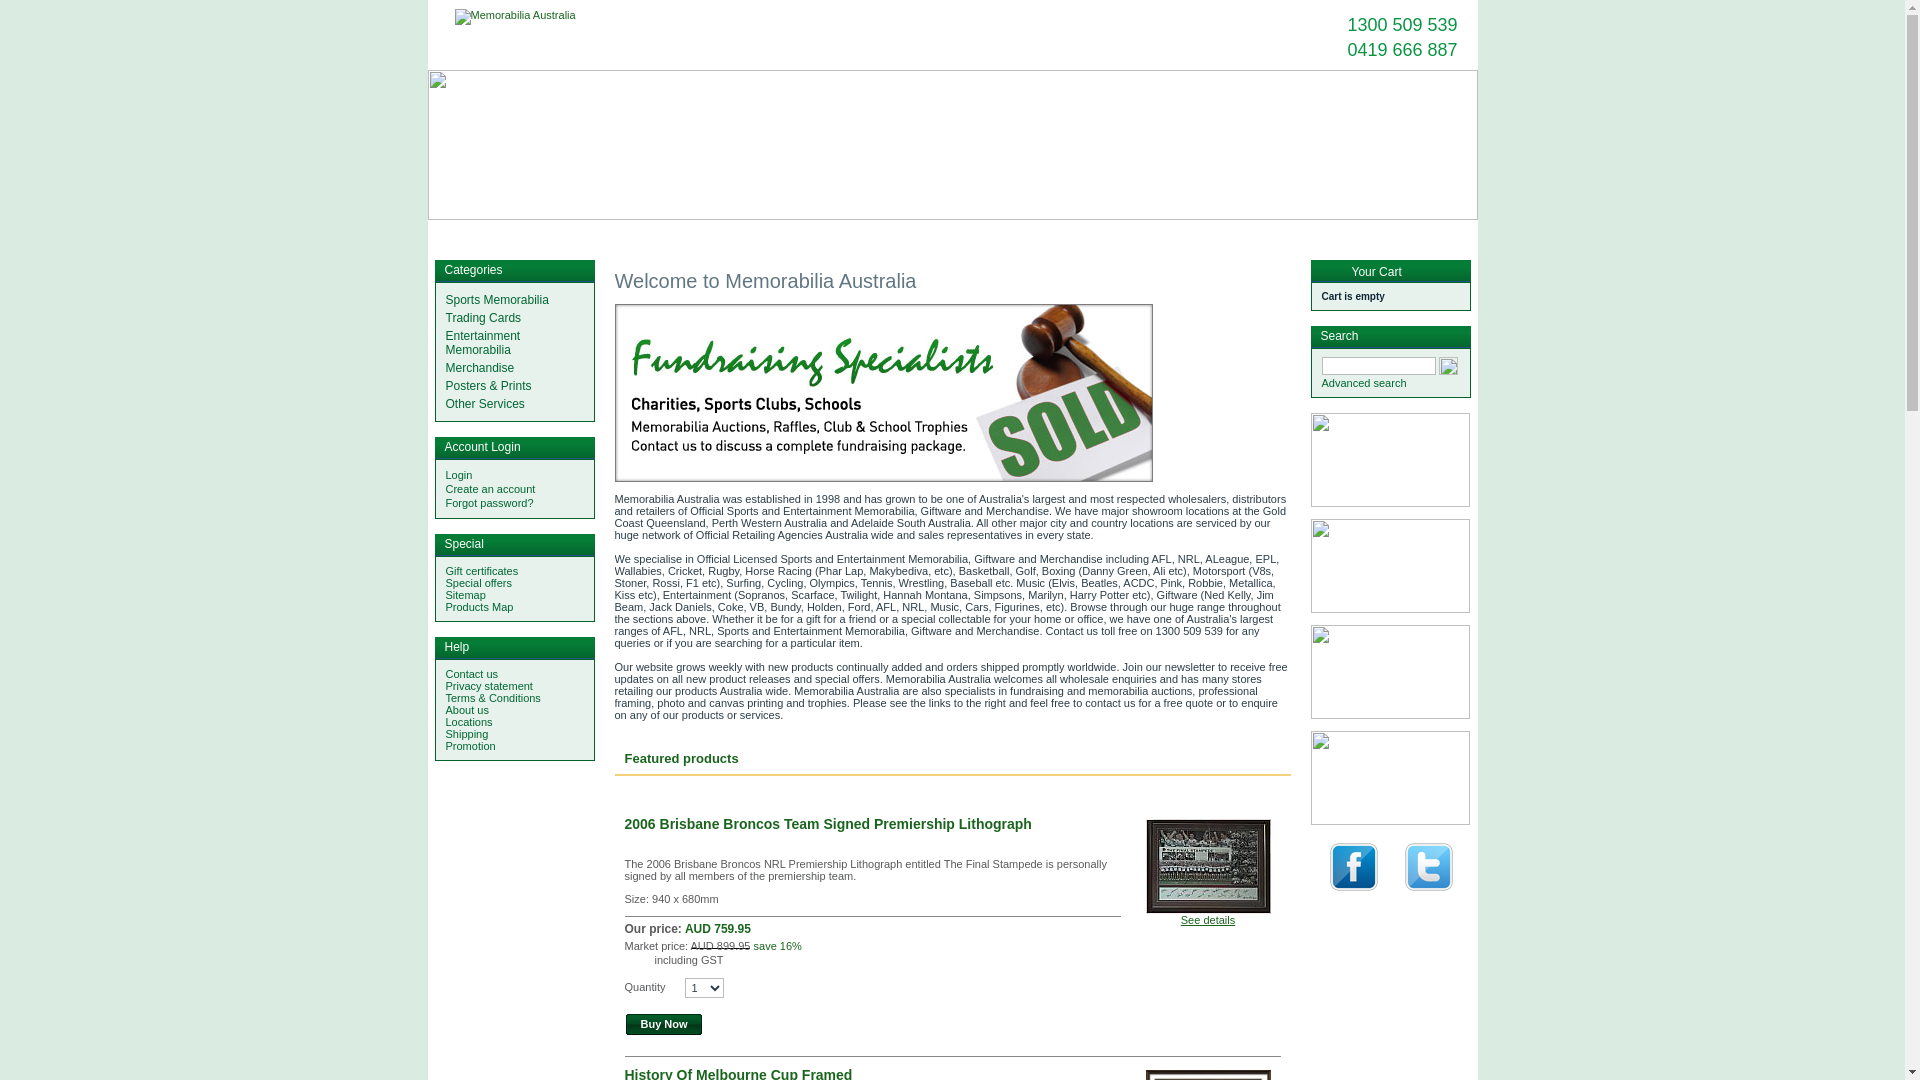 Image resolution: width=1920 pixels, height=1080 pixels. I want to click on Sitemap, so click(466, 595).